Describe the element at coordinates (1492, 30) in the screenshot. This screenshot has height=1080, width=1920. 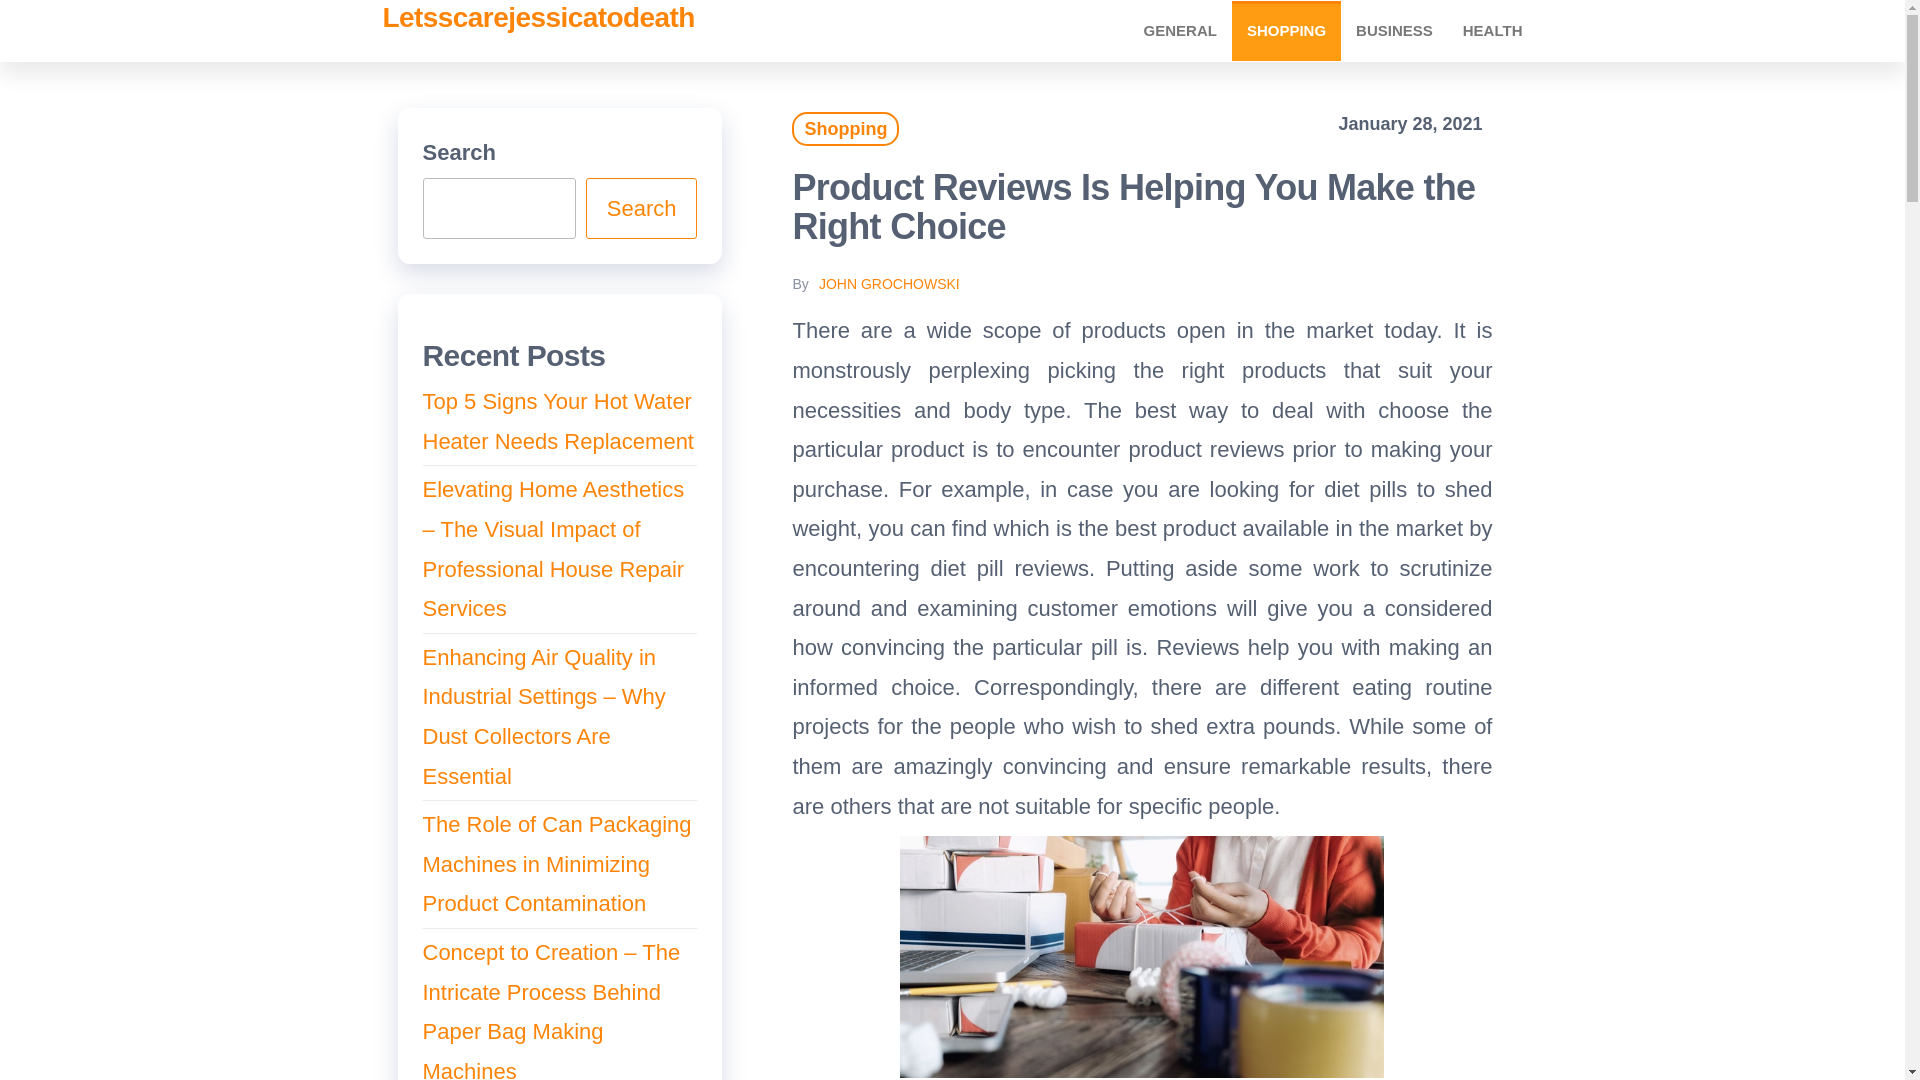
I see `HEALTH` at that location.